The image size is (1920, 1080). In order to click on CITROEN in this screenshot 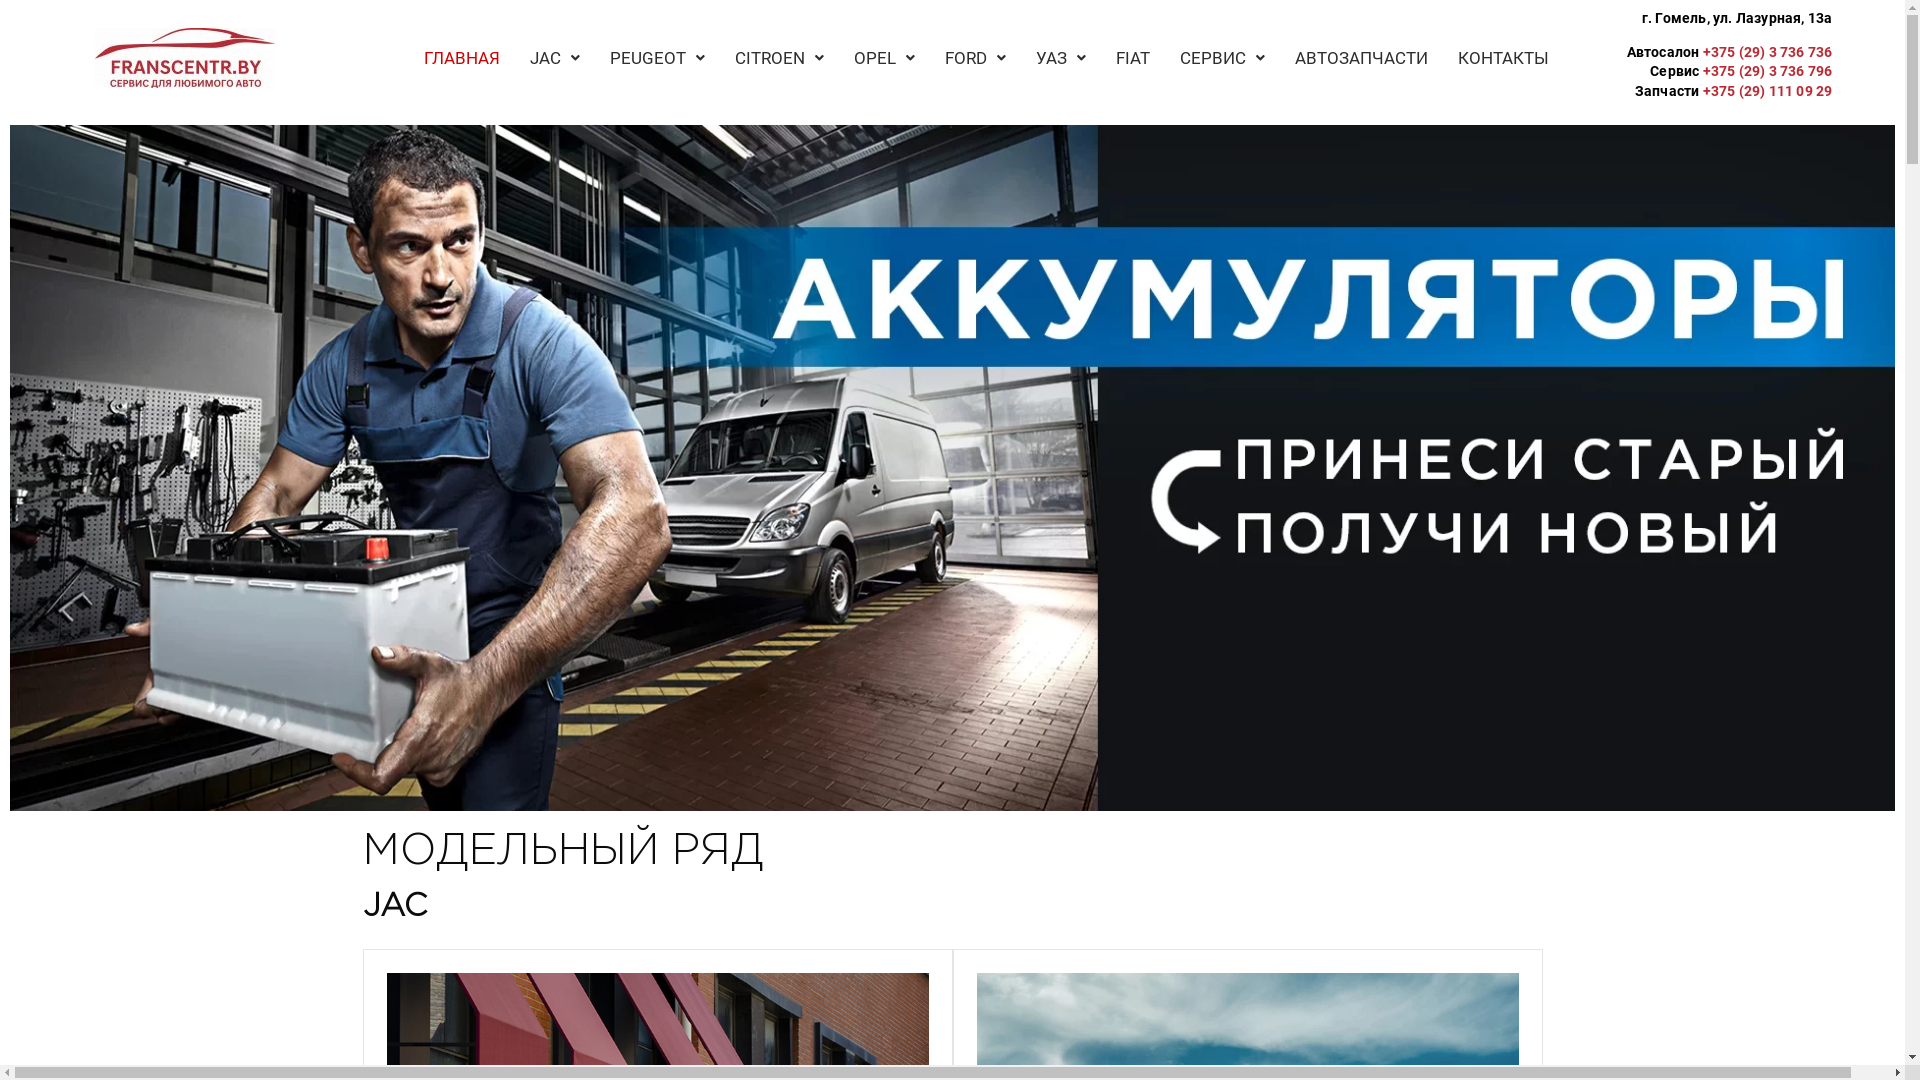, I will do `click(780, 58)`.